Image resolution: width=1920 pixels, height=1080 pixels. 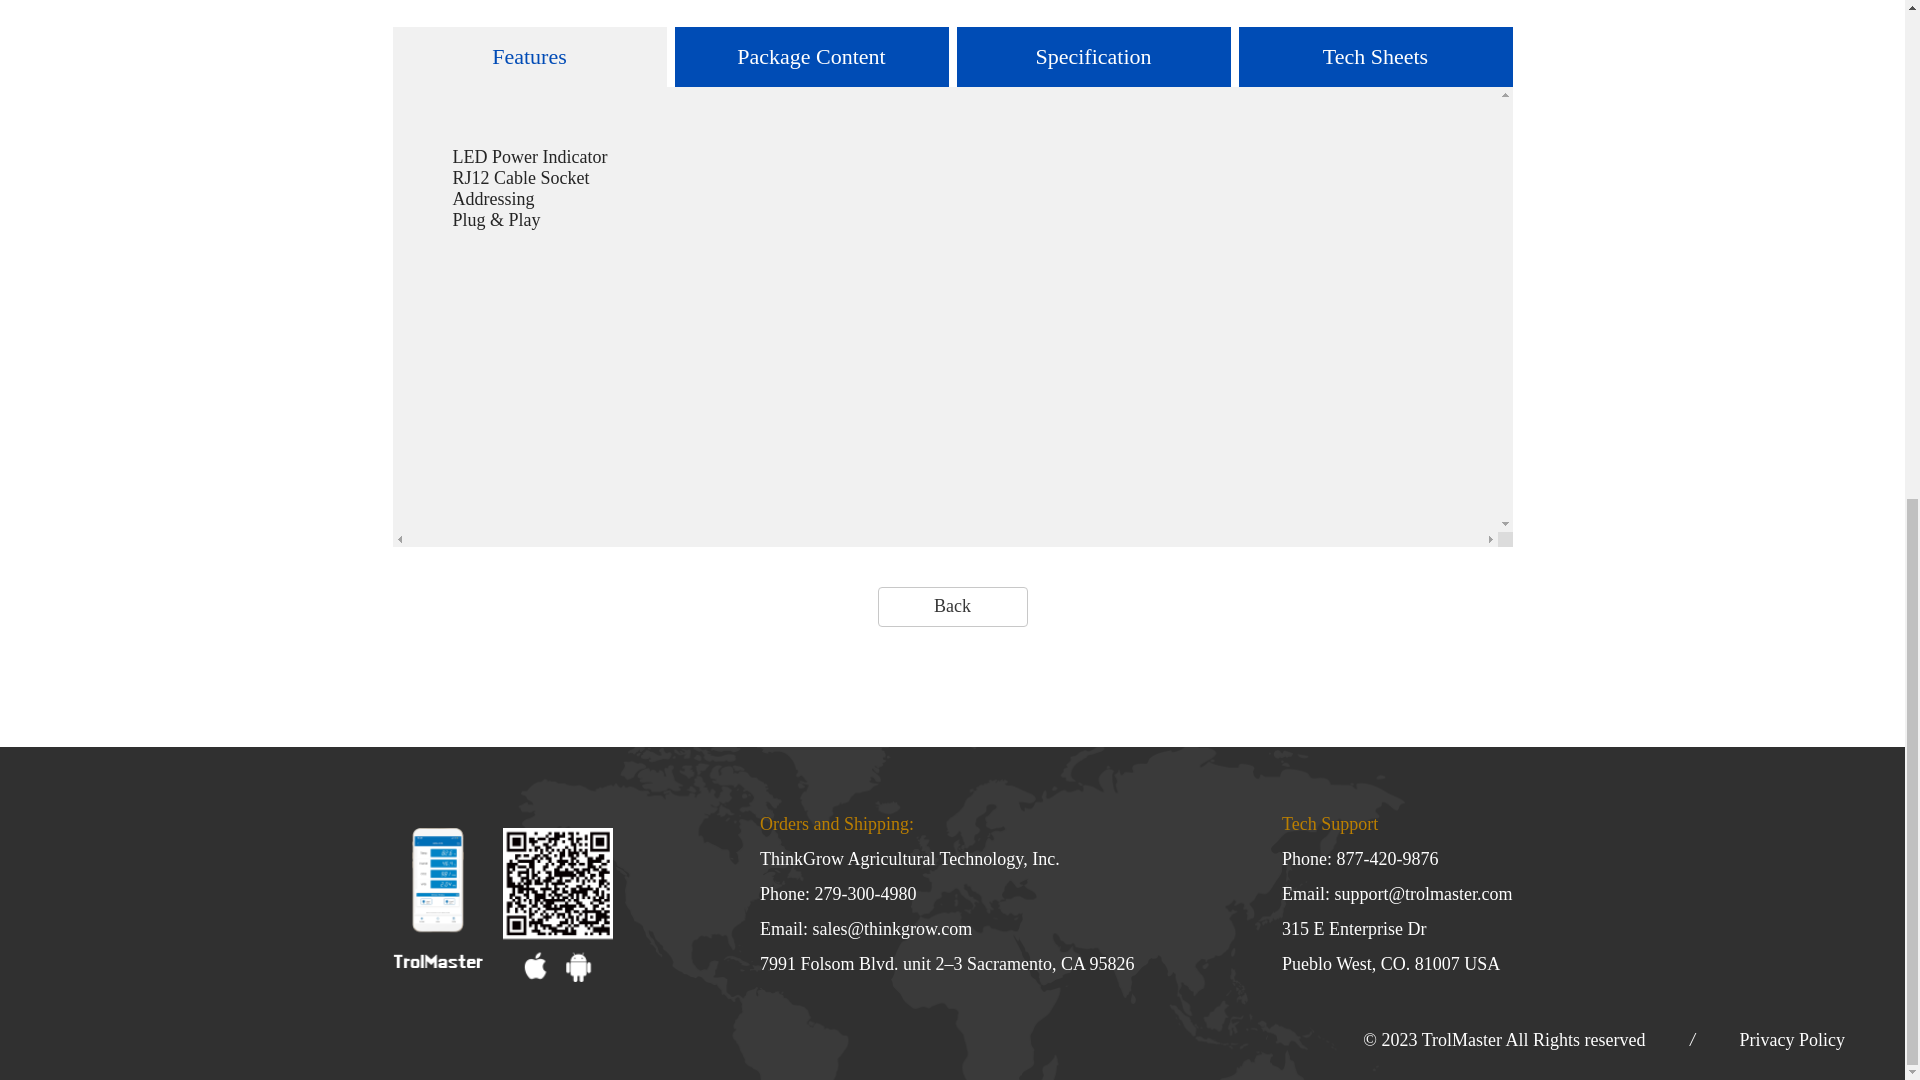 I want to click on Back, so click(x=952, y=607).